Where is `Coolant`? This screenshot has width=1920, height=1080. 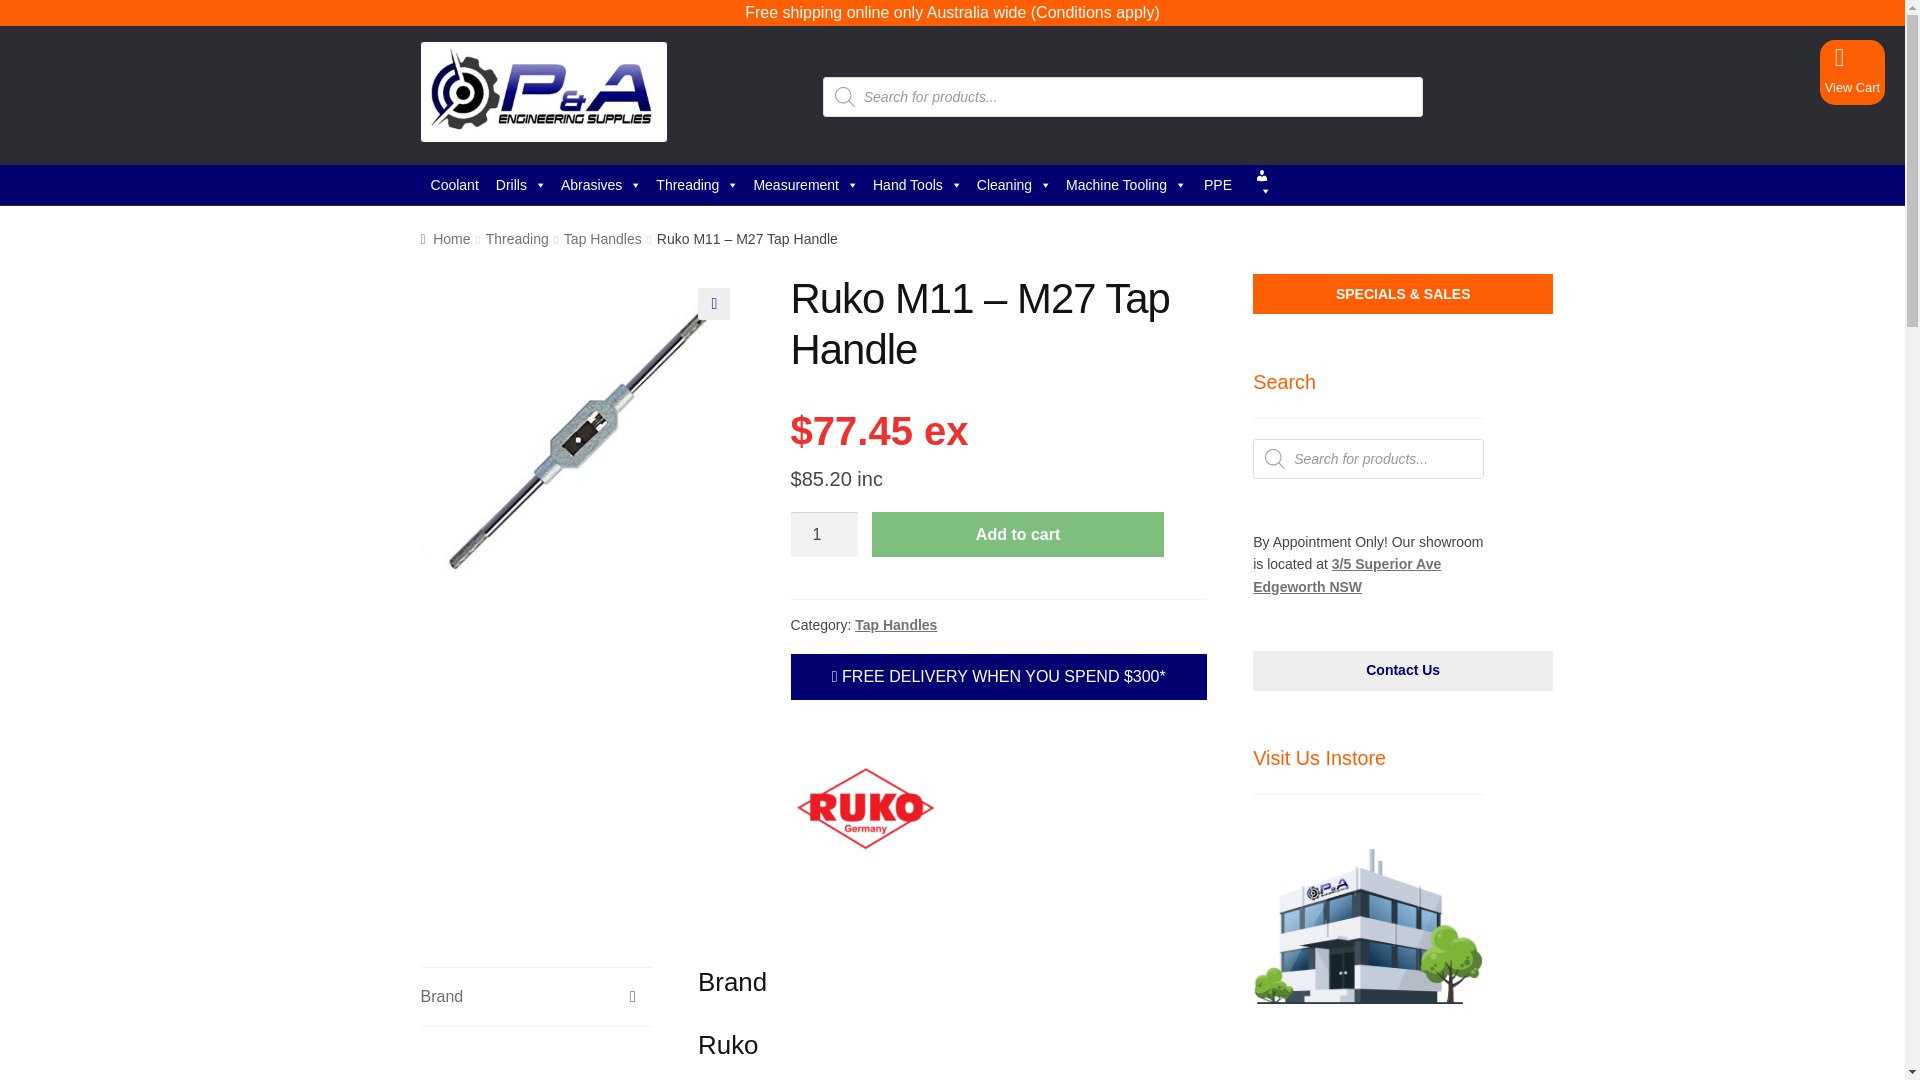 Coolant is located at coordinates (454, 185).